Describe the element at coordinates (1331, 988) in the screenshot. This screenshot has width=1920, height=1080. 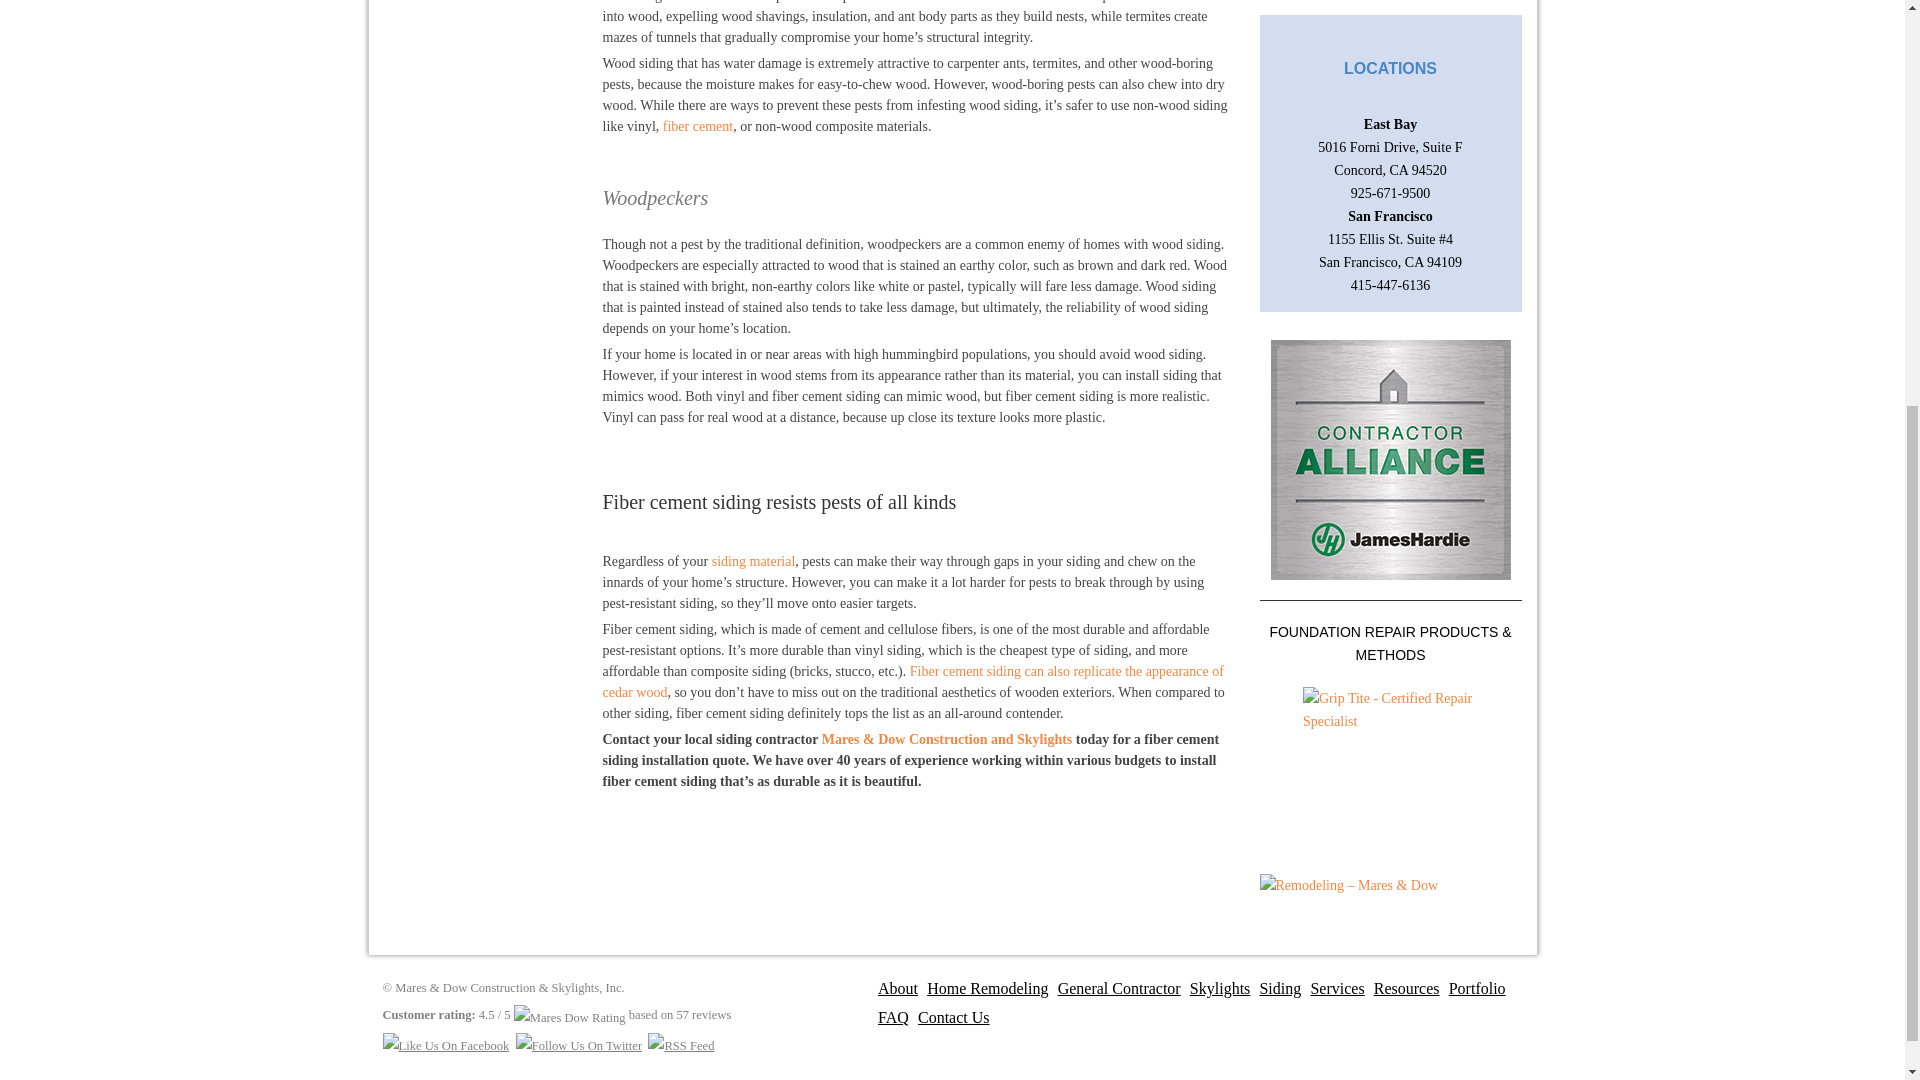
I see `Services` at that location.